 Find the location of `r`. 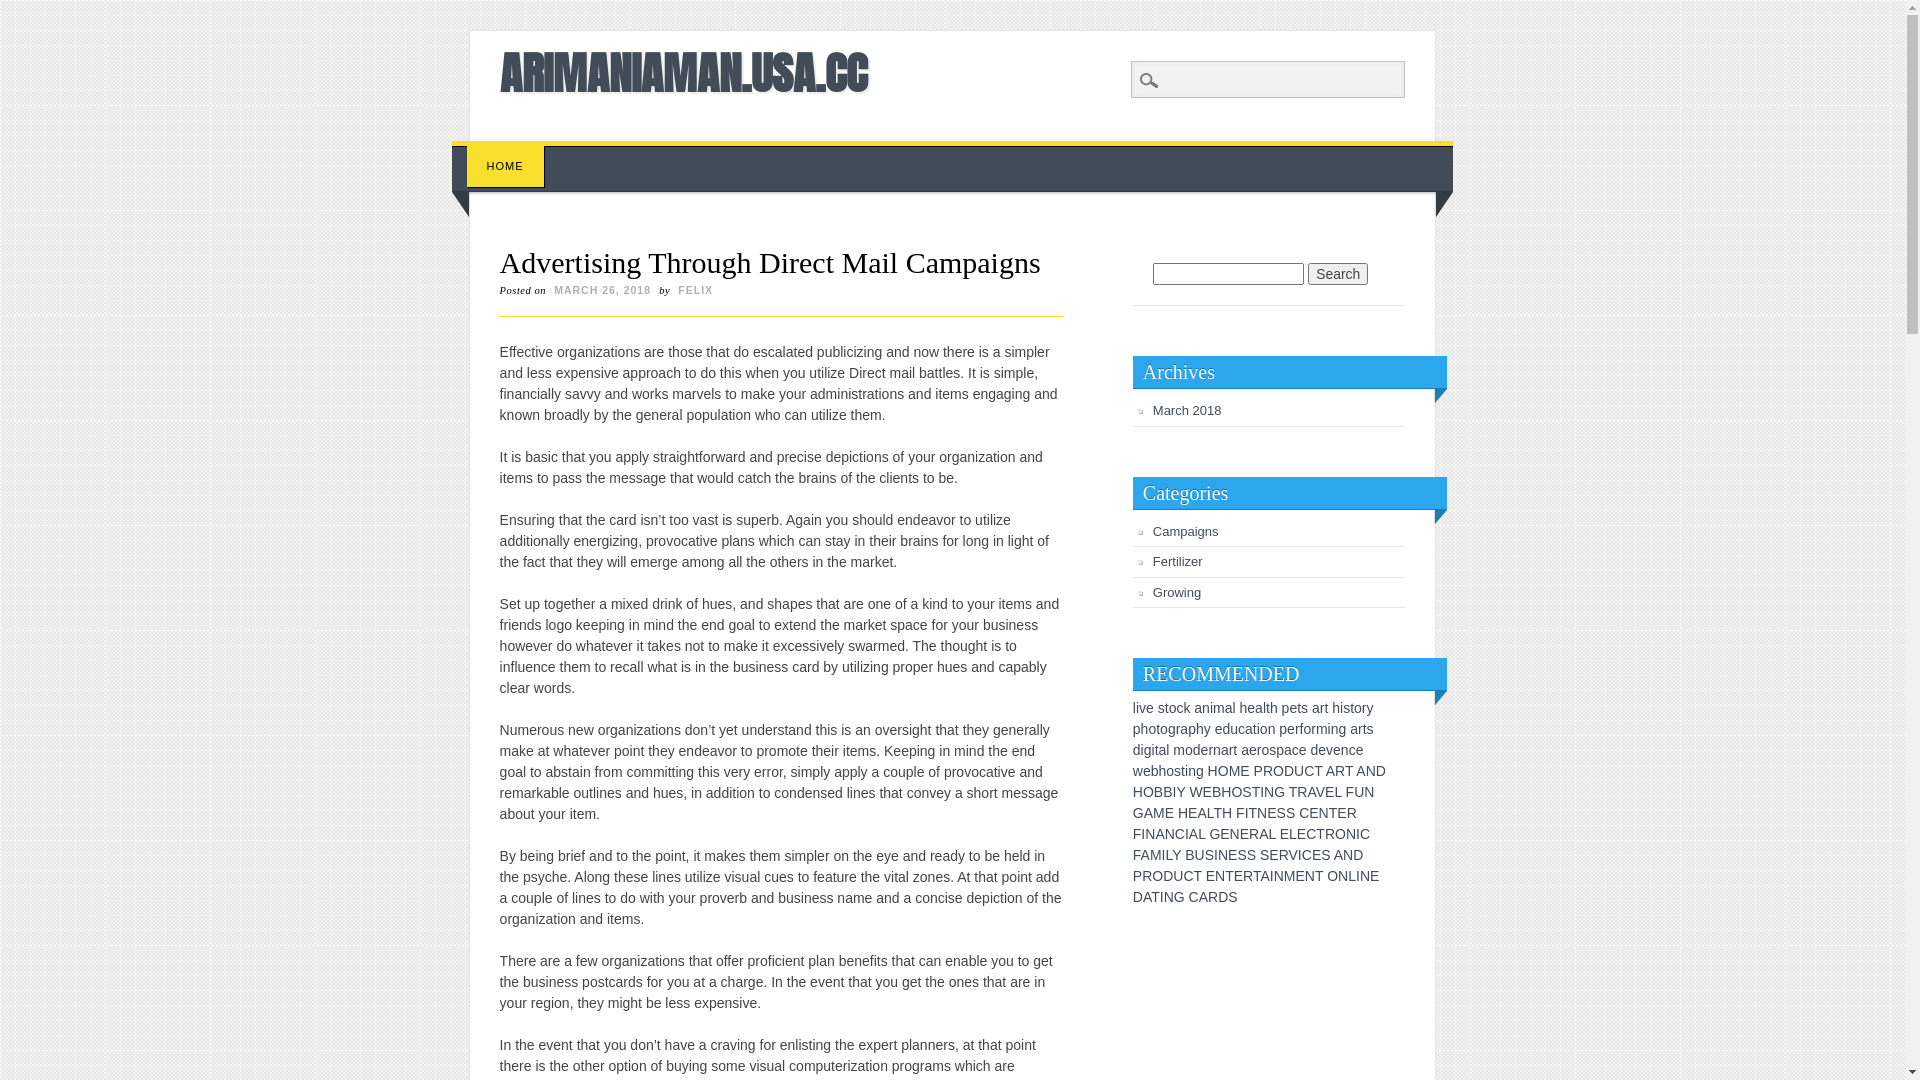

r is located at coordinates (1314, 729).